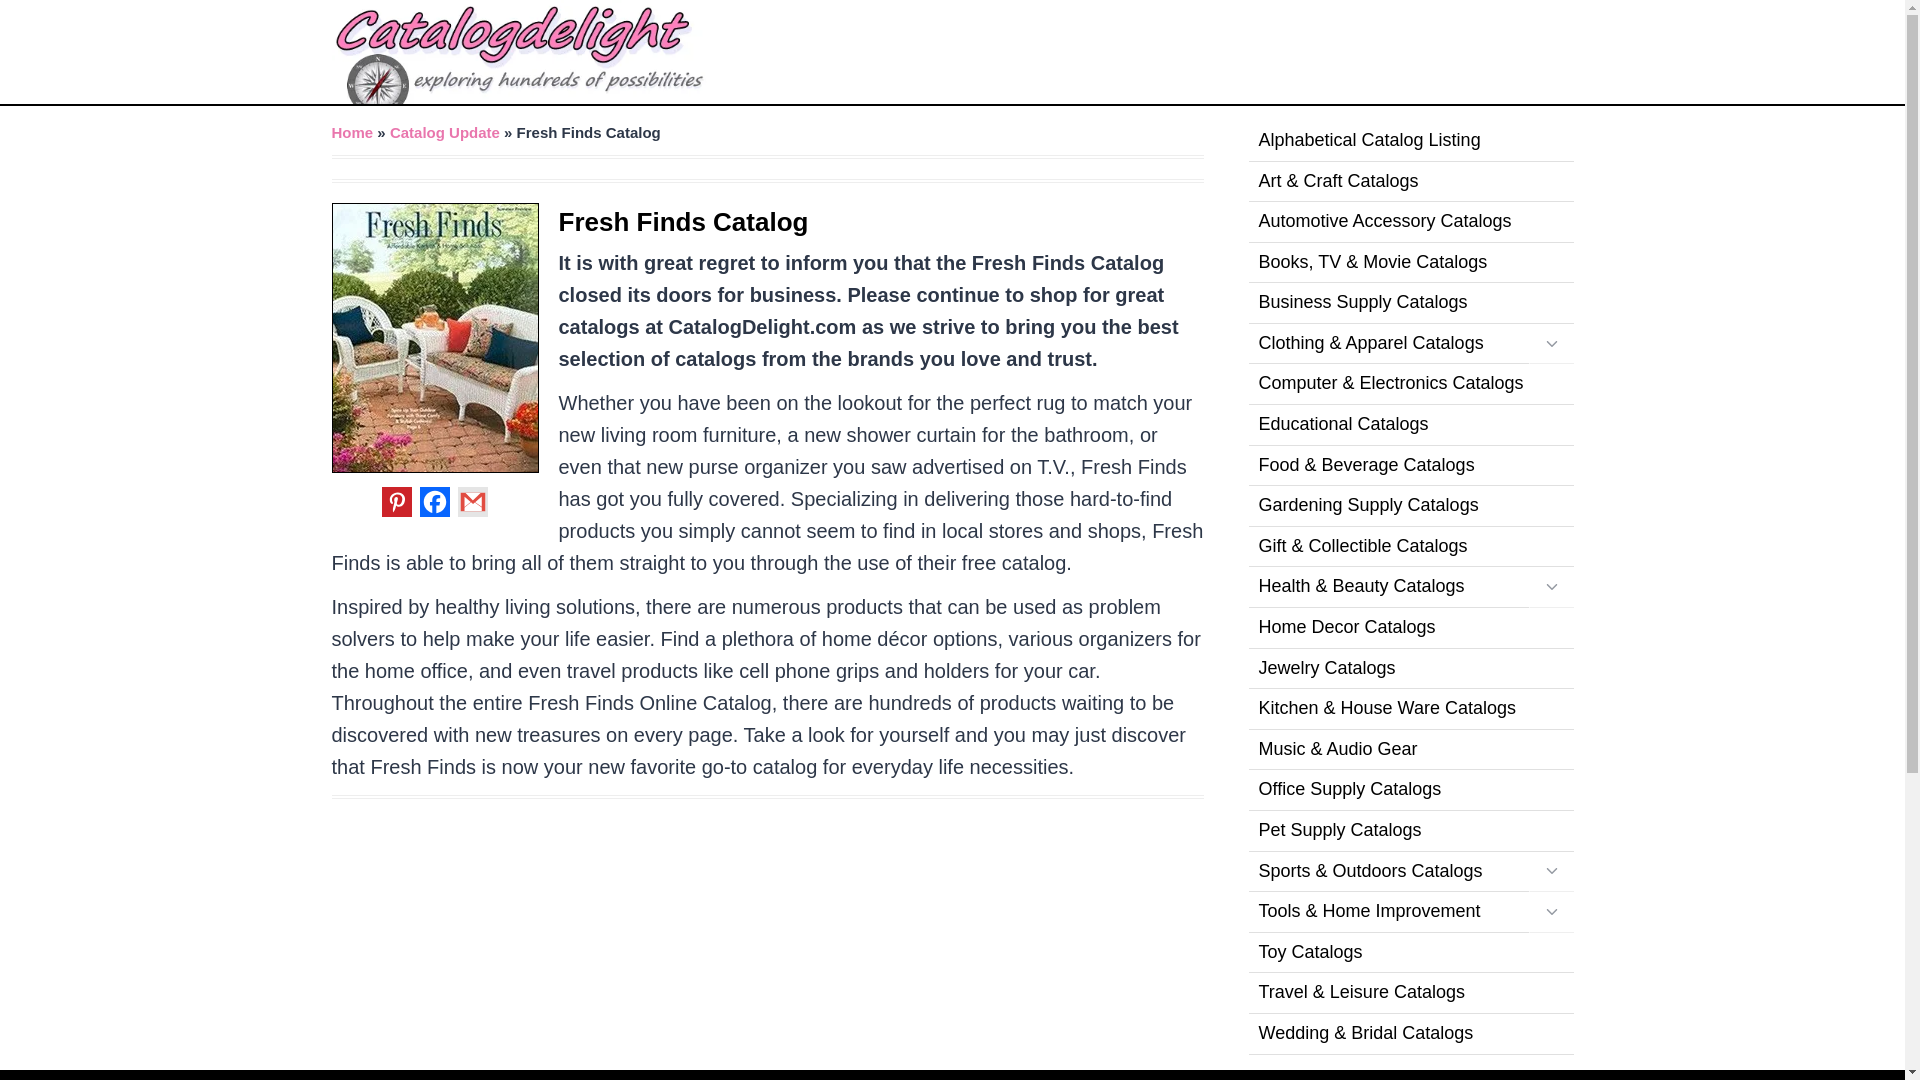 This screenshot has height=1080, width=1920. Describe the element at coordinates (1410, 222) in the screenshot. I see `Automotive Accessory Catalogs` at that location.